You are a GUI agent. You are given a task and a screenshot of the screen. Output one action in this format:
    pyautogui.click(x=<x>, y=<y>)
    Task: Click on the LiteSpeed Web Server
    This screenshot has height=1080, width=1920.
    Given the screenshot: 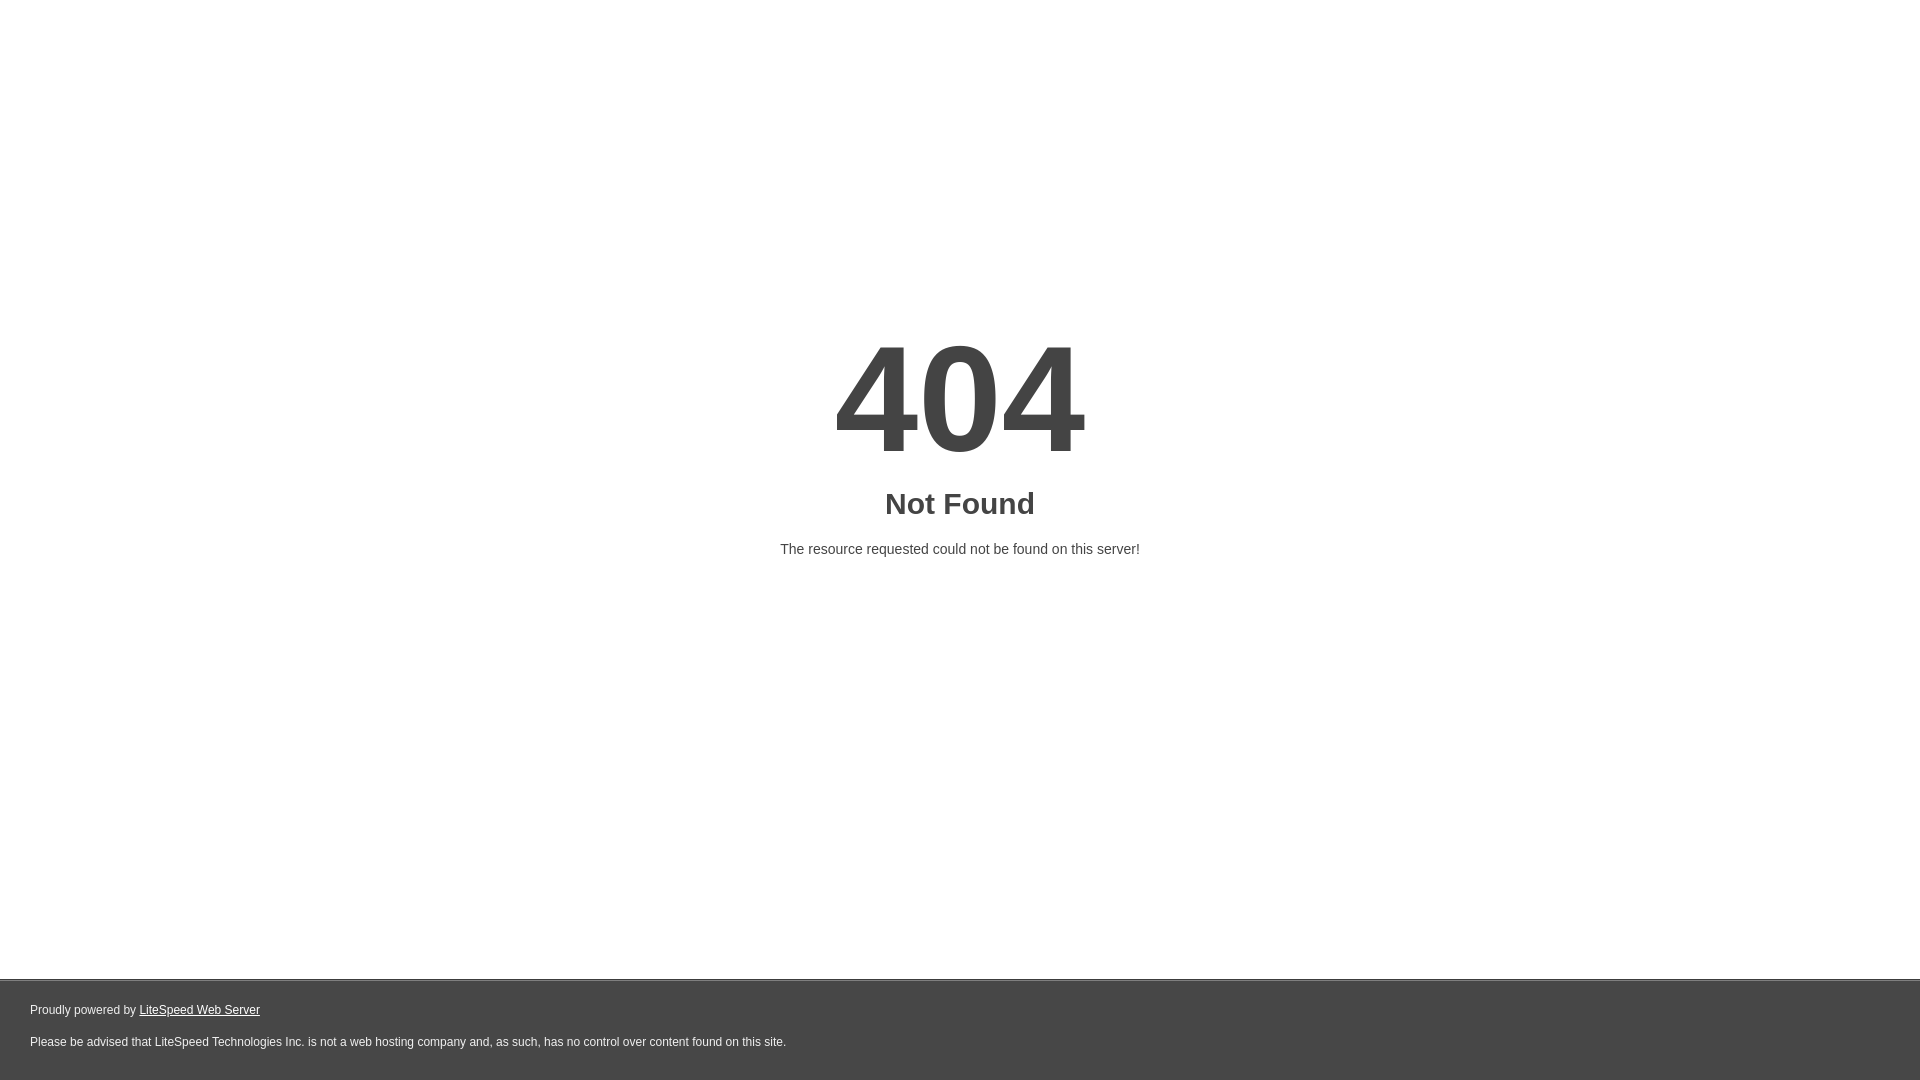 What is the action you would take?
    pyautogui.click(x=200, y=1010)
    